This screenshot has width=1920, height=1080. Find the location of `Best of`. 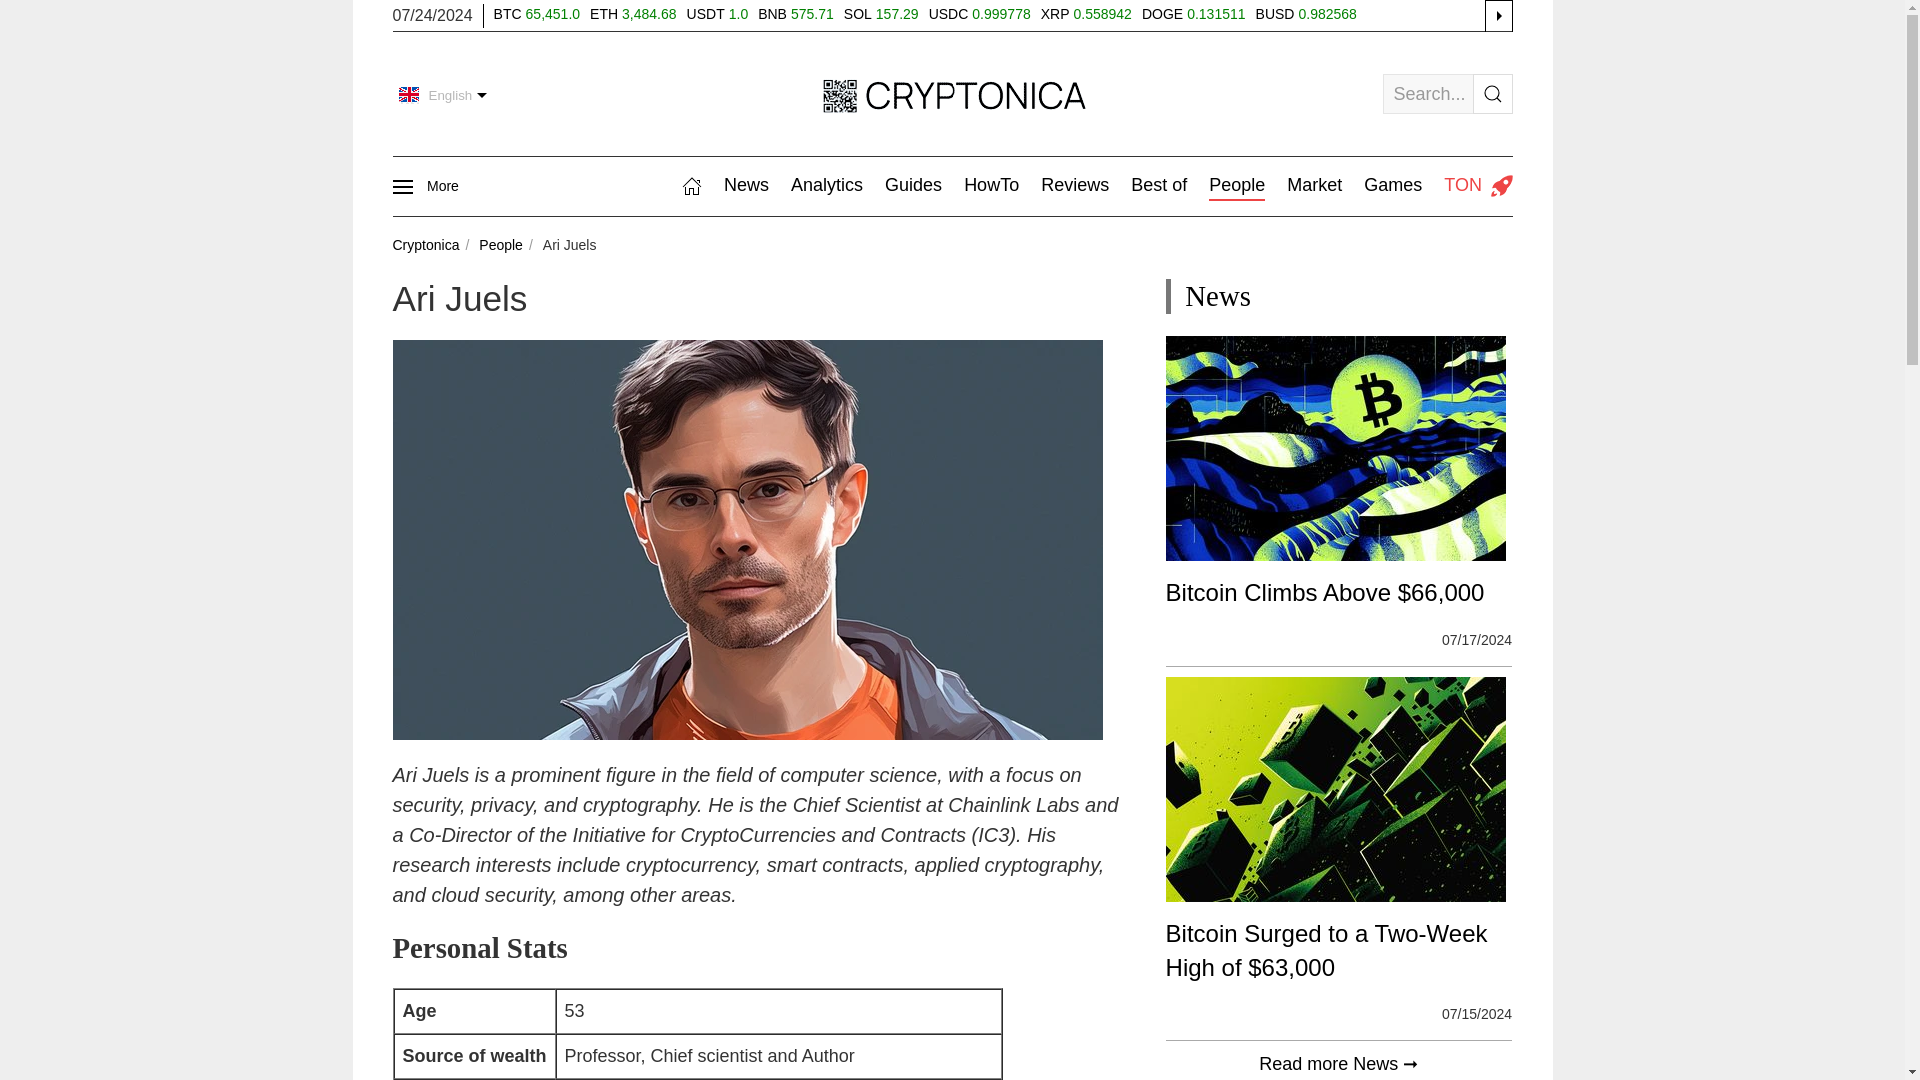

Best of is located at coordinates (1158, 186).